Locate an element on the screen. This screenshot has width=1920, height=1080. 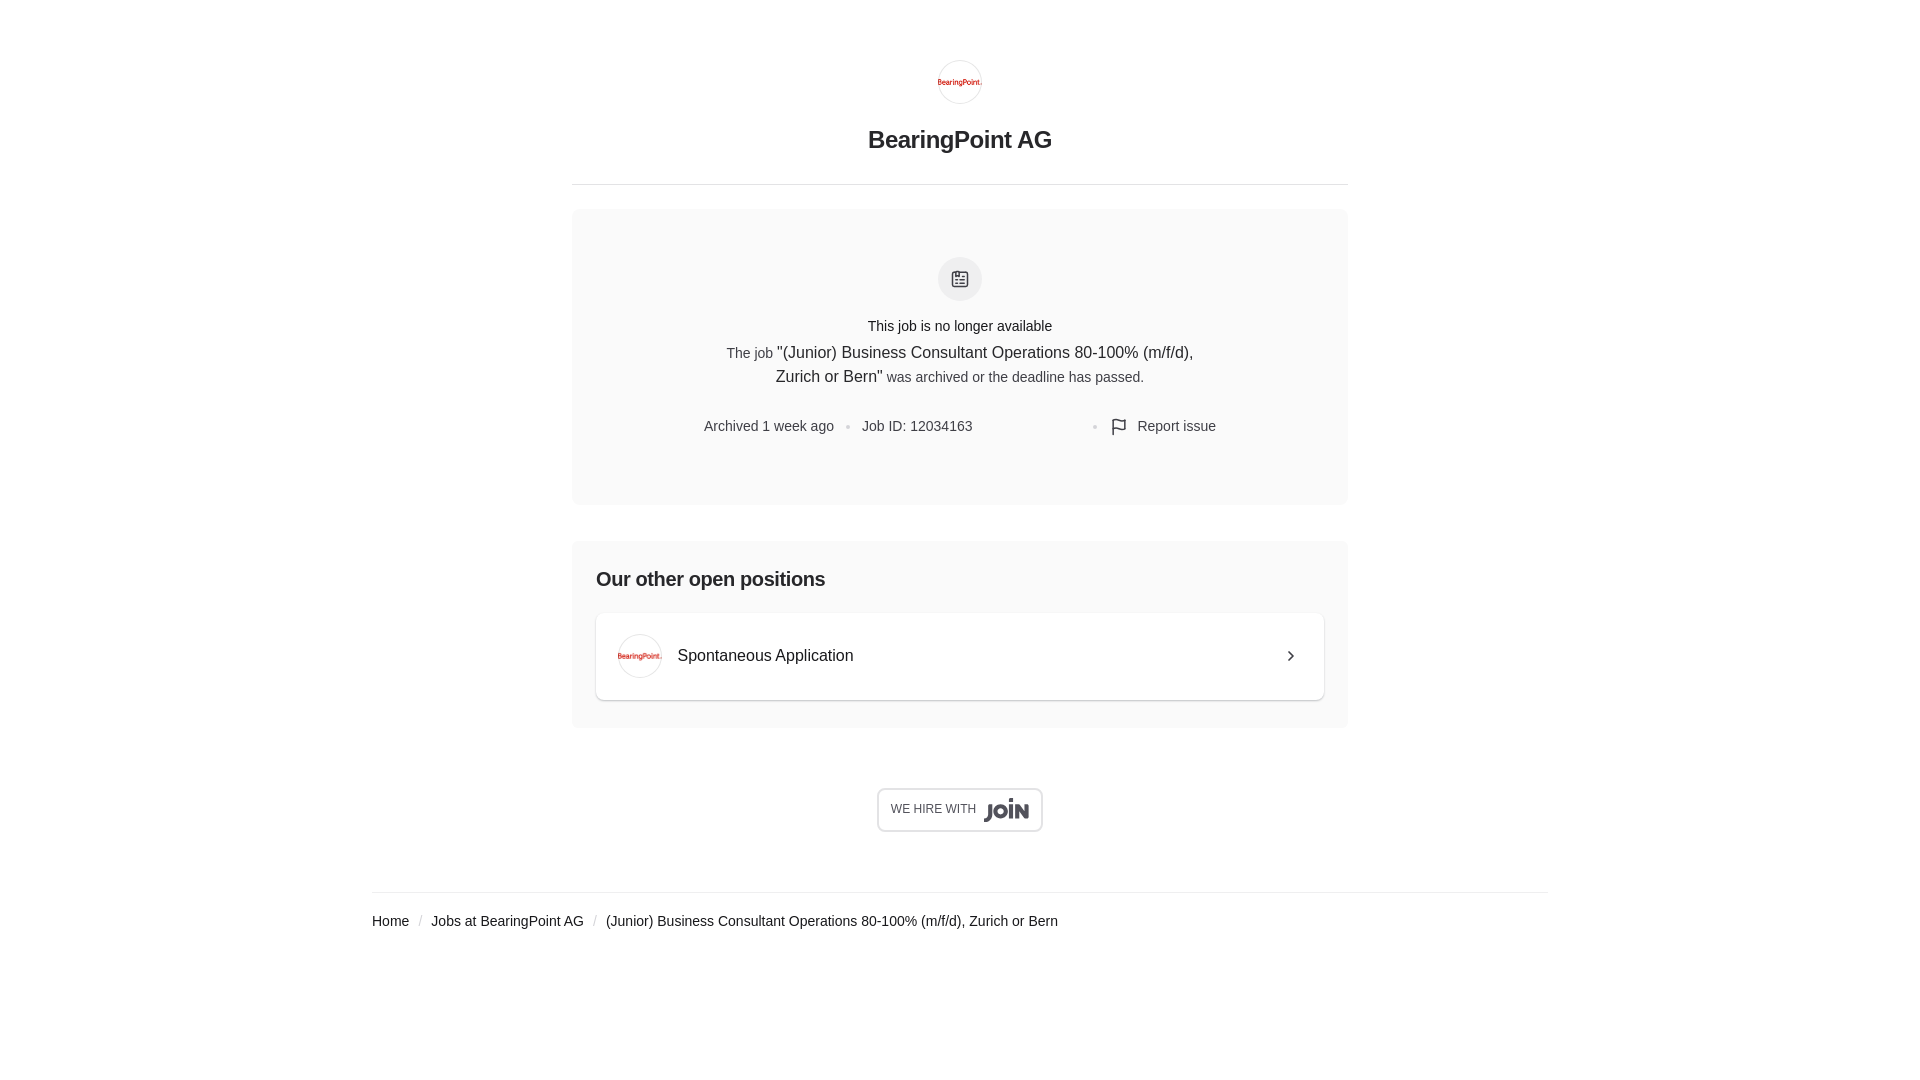
Jobs at BearingPoint AG is located at coordinates (506, 920).